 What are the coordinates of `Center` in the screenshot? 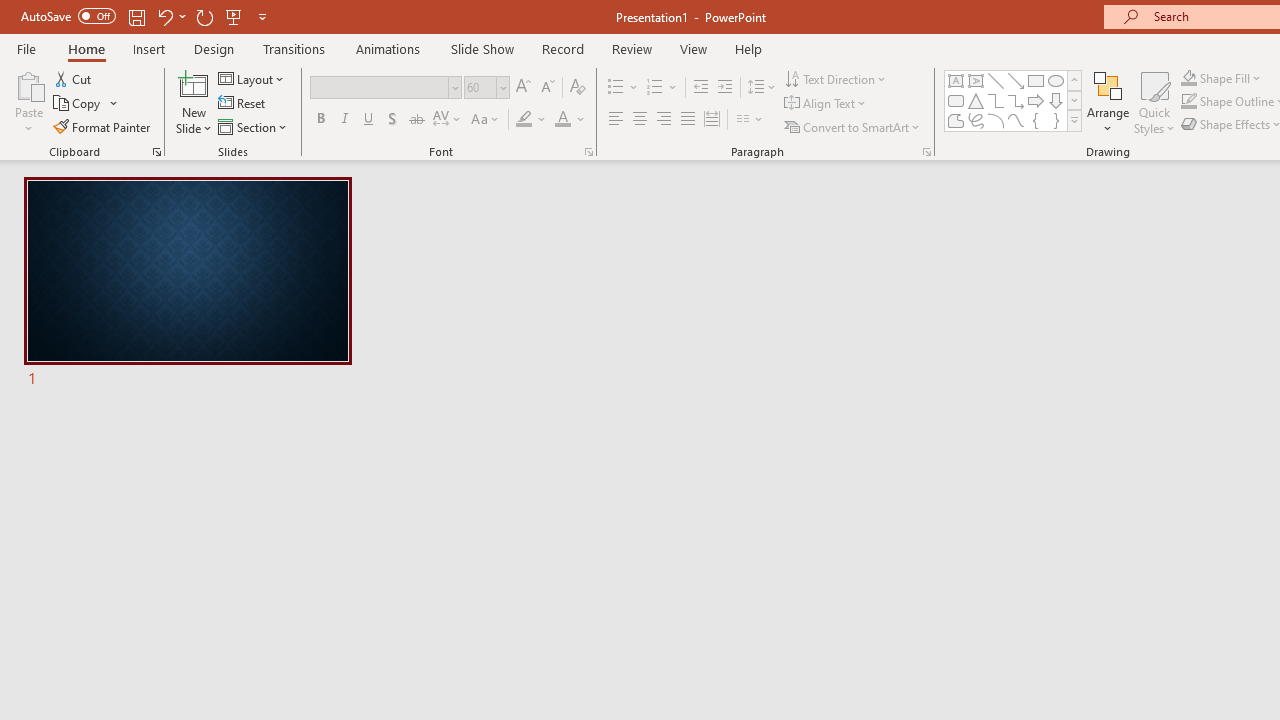 It's located at (640, 120).